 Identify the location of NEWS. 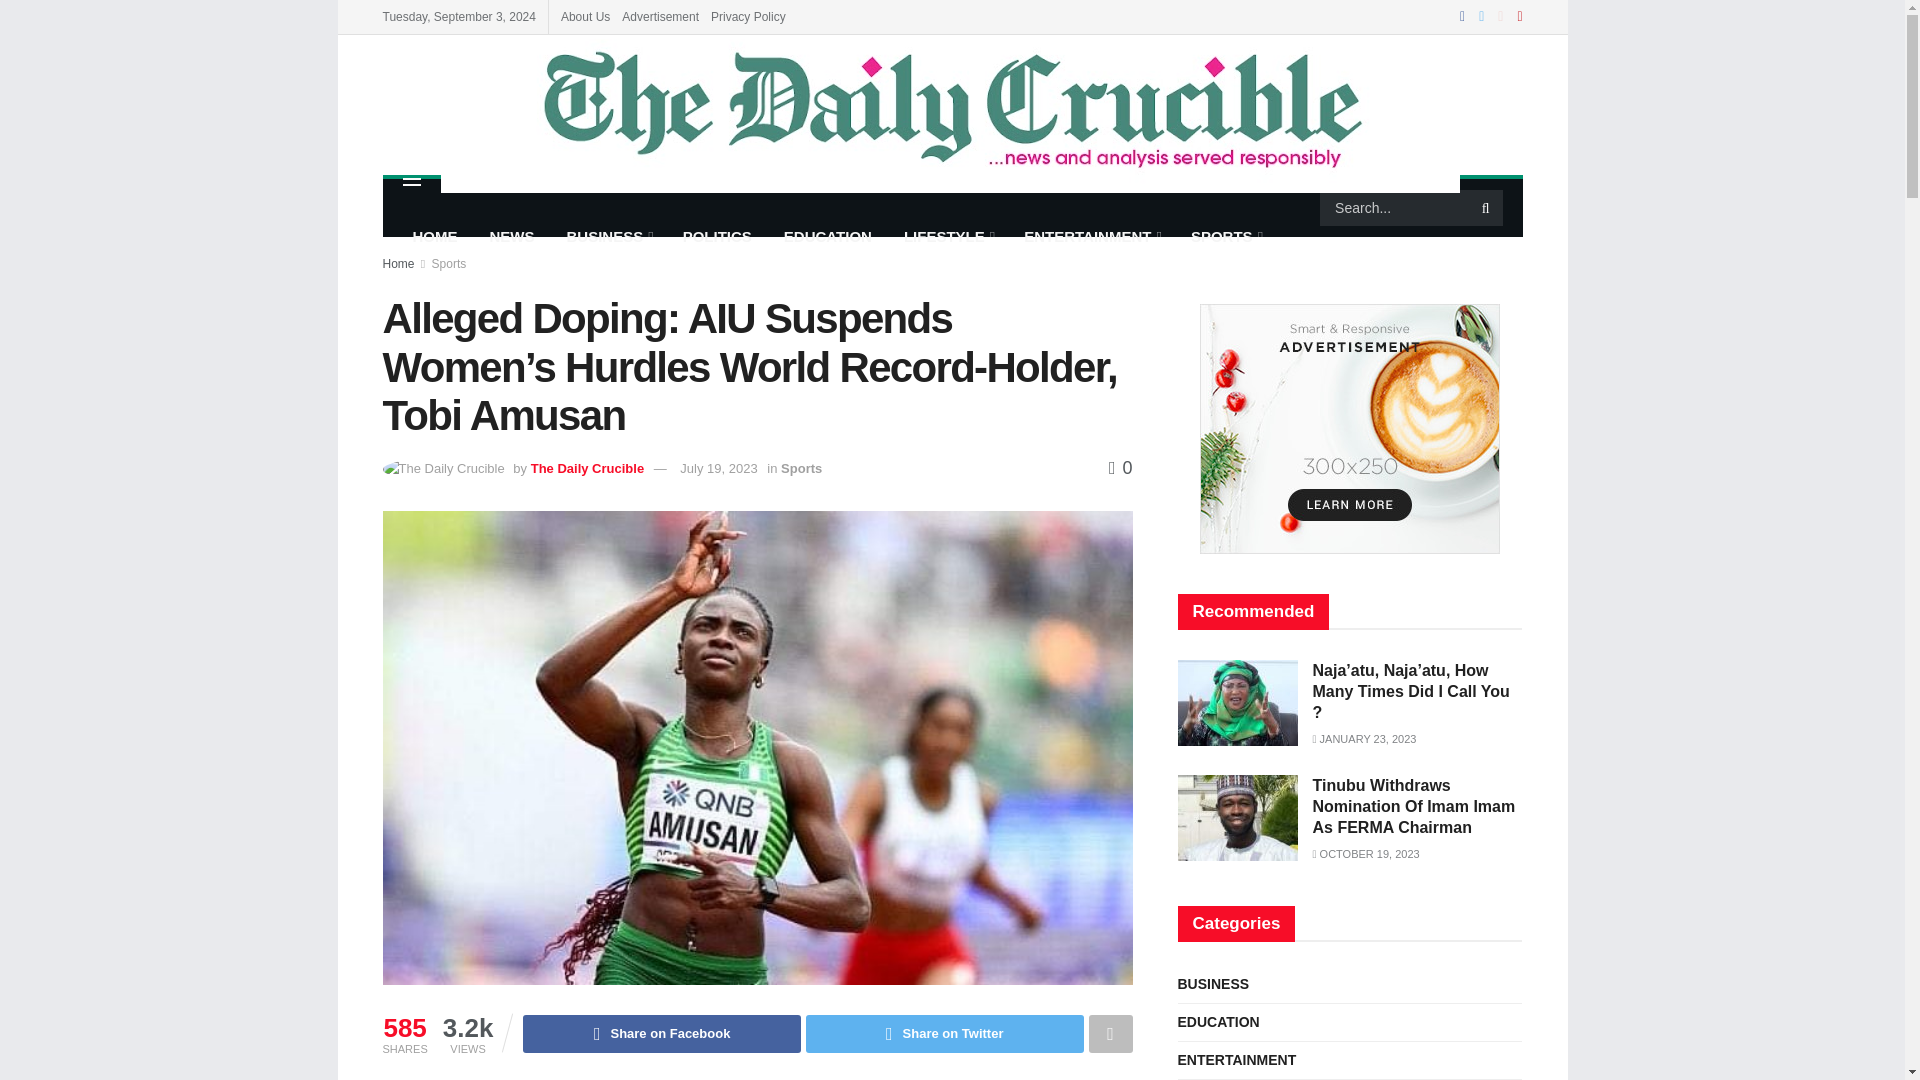
(512, 236).